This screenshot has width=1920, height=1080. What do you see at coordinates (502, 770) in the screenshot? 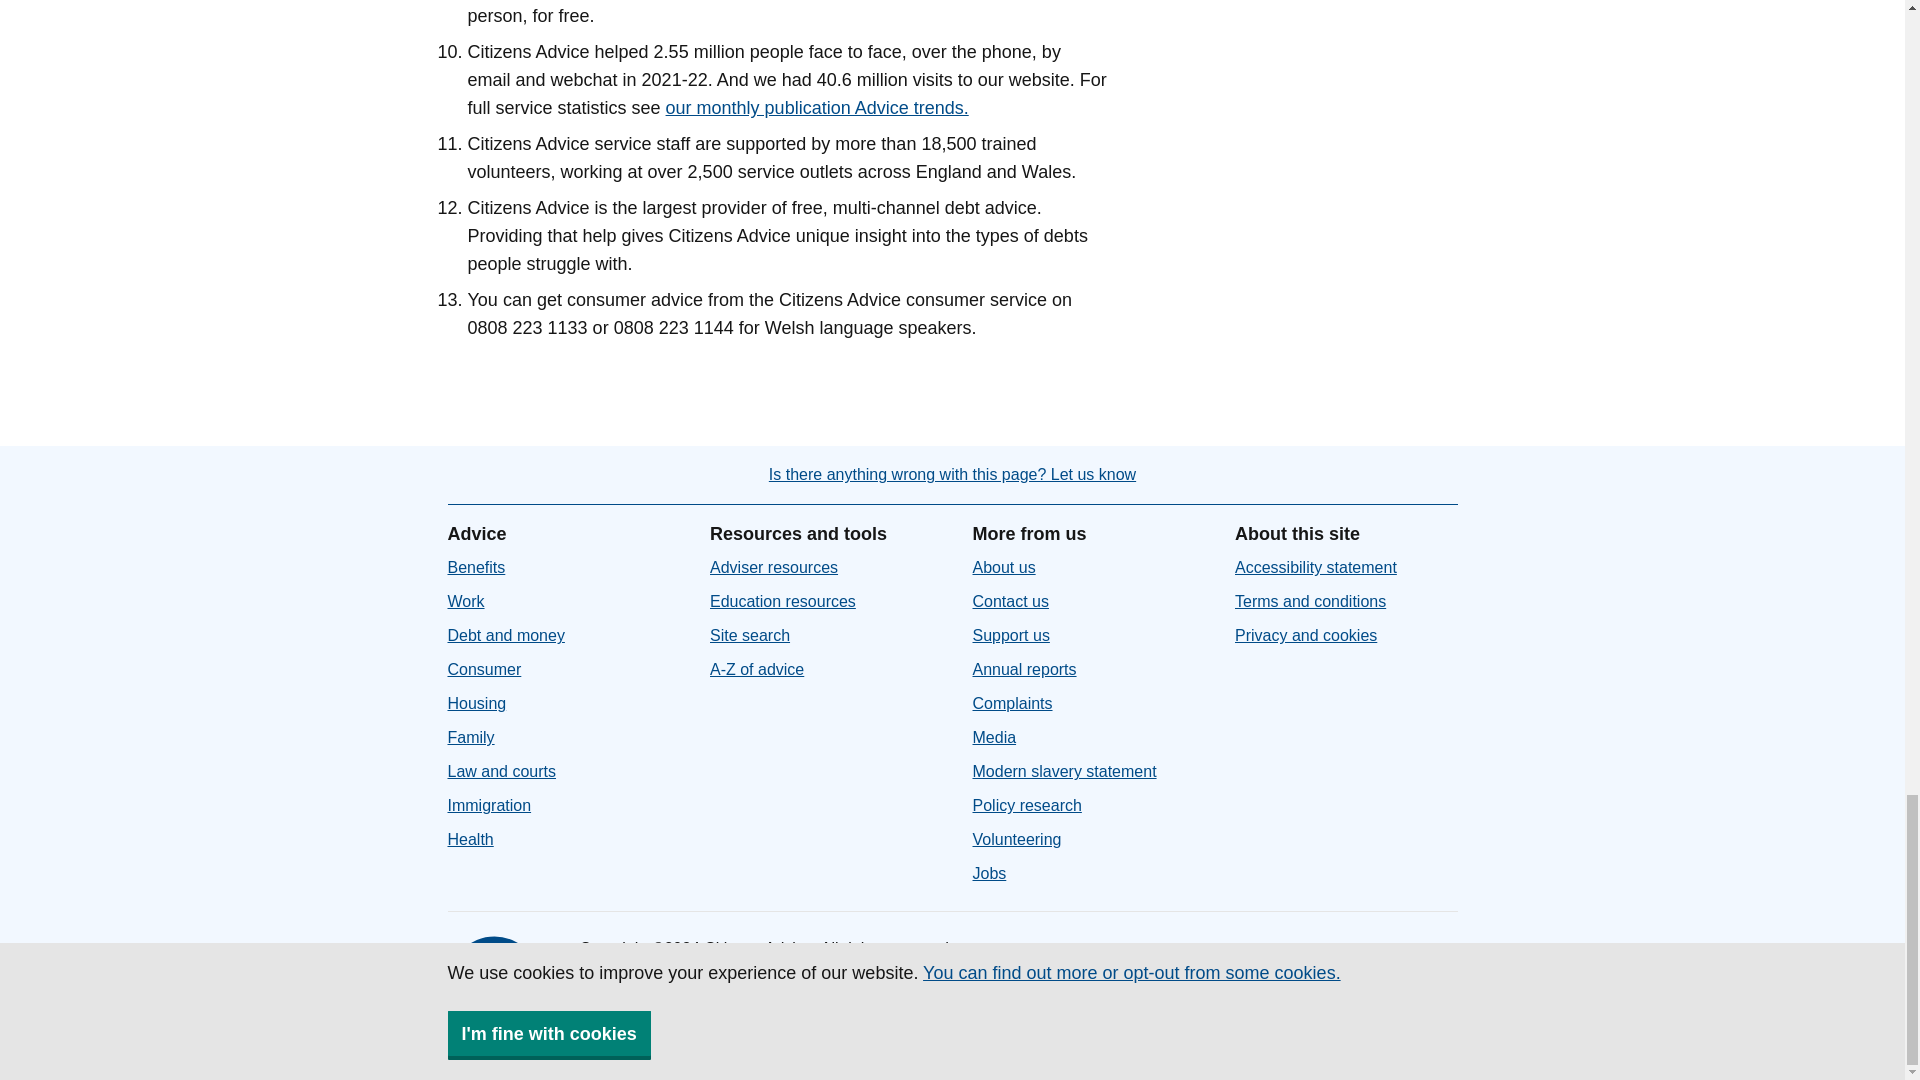
I see `Law and courts` at bounding box center [502, 770].